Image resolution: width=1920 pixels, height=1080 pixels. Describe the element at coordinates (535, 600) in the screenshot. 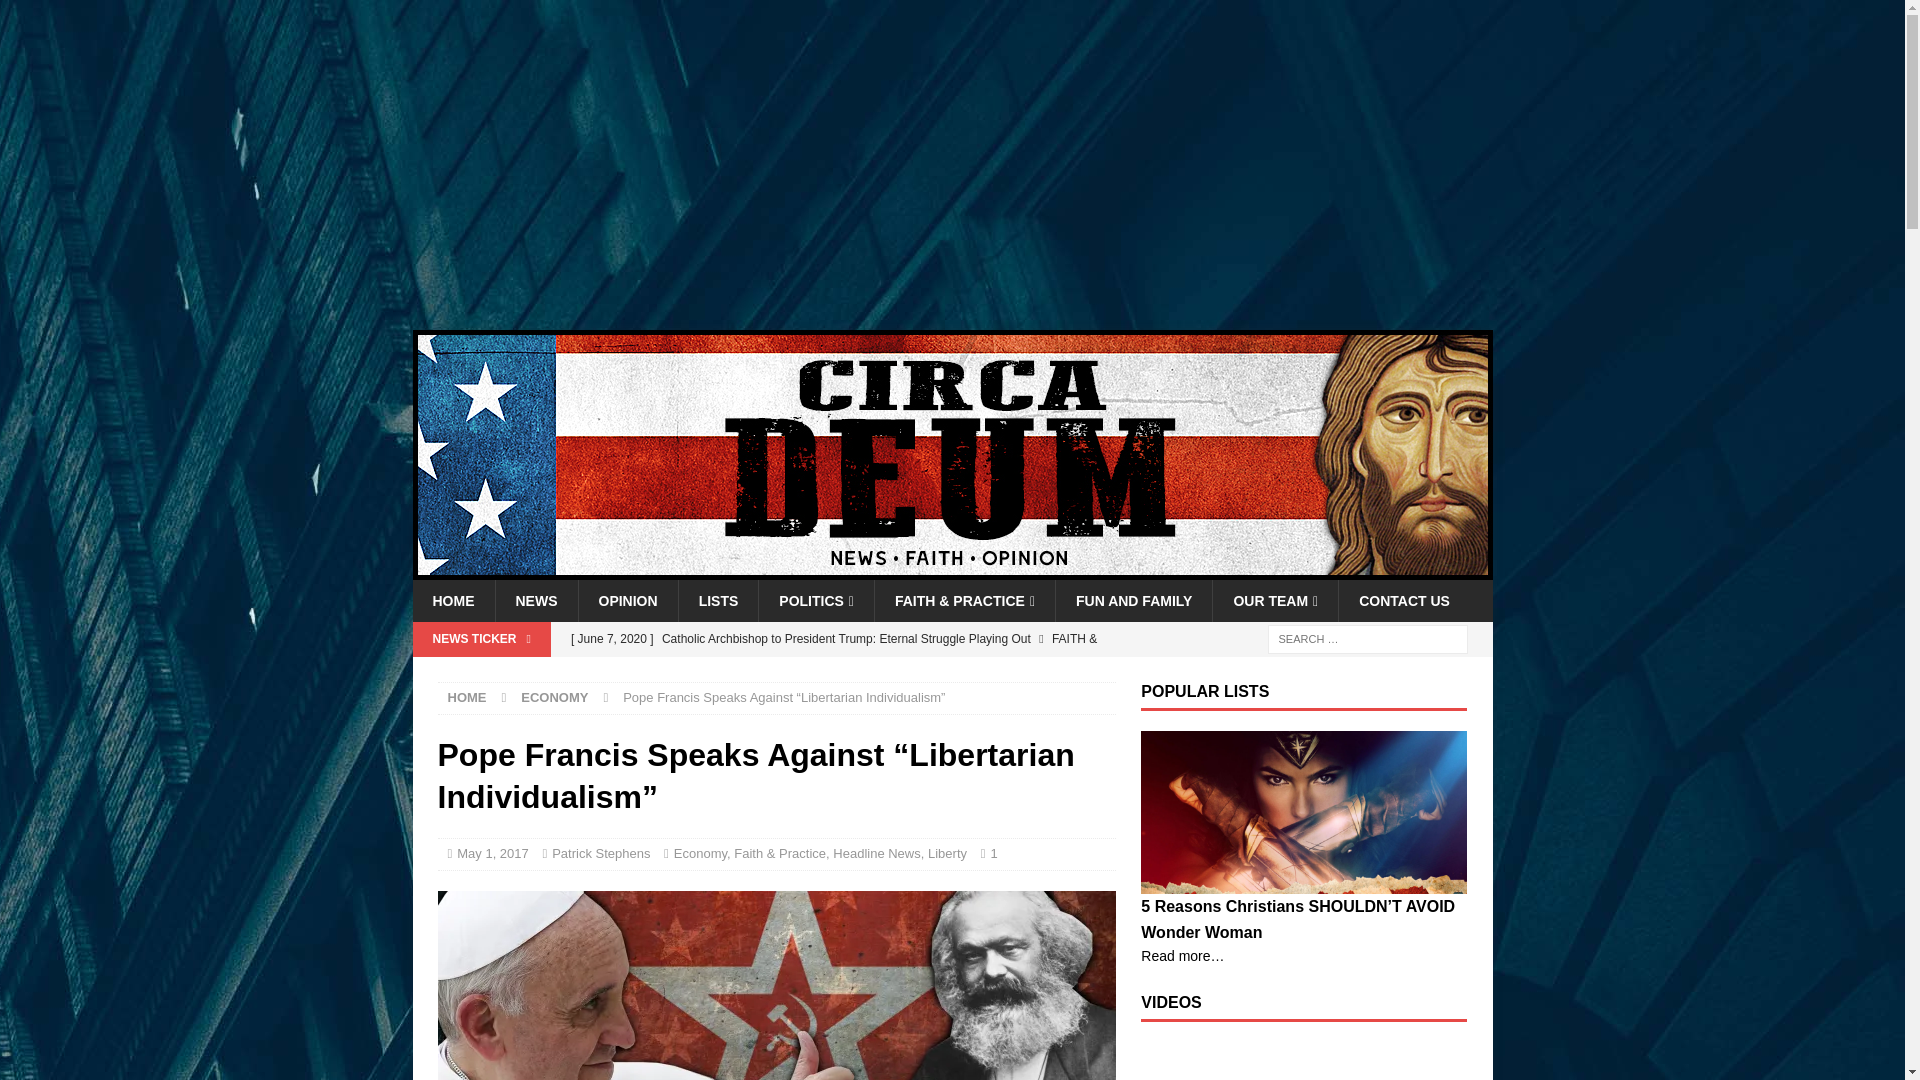

I see `NEWS` at that location.